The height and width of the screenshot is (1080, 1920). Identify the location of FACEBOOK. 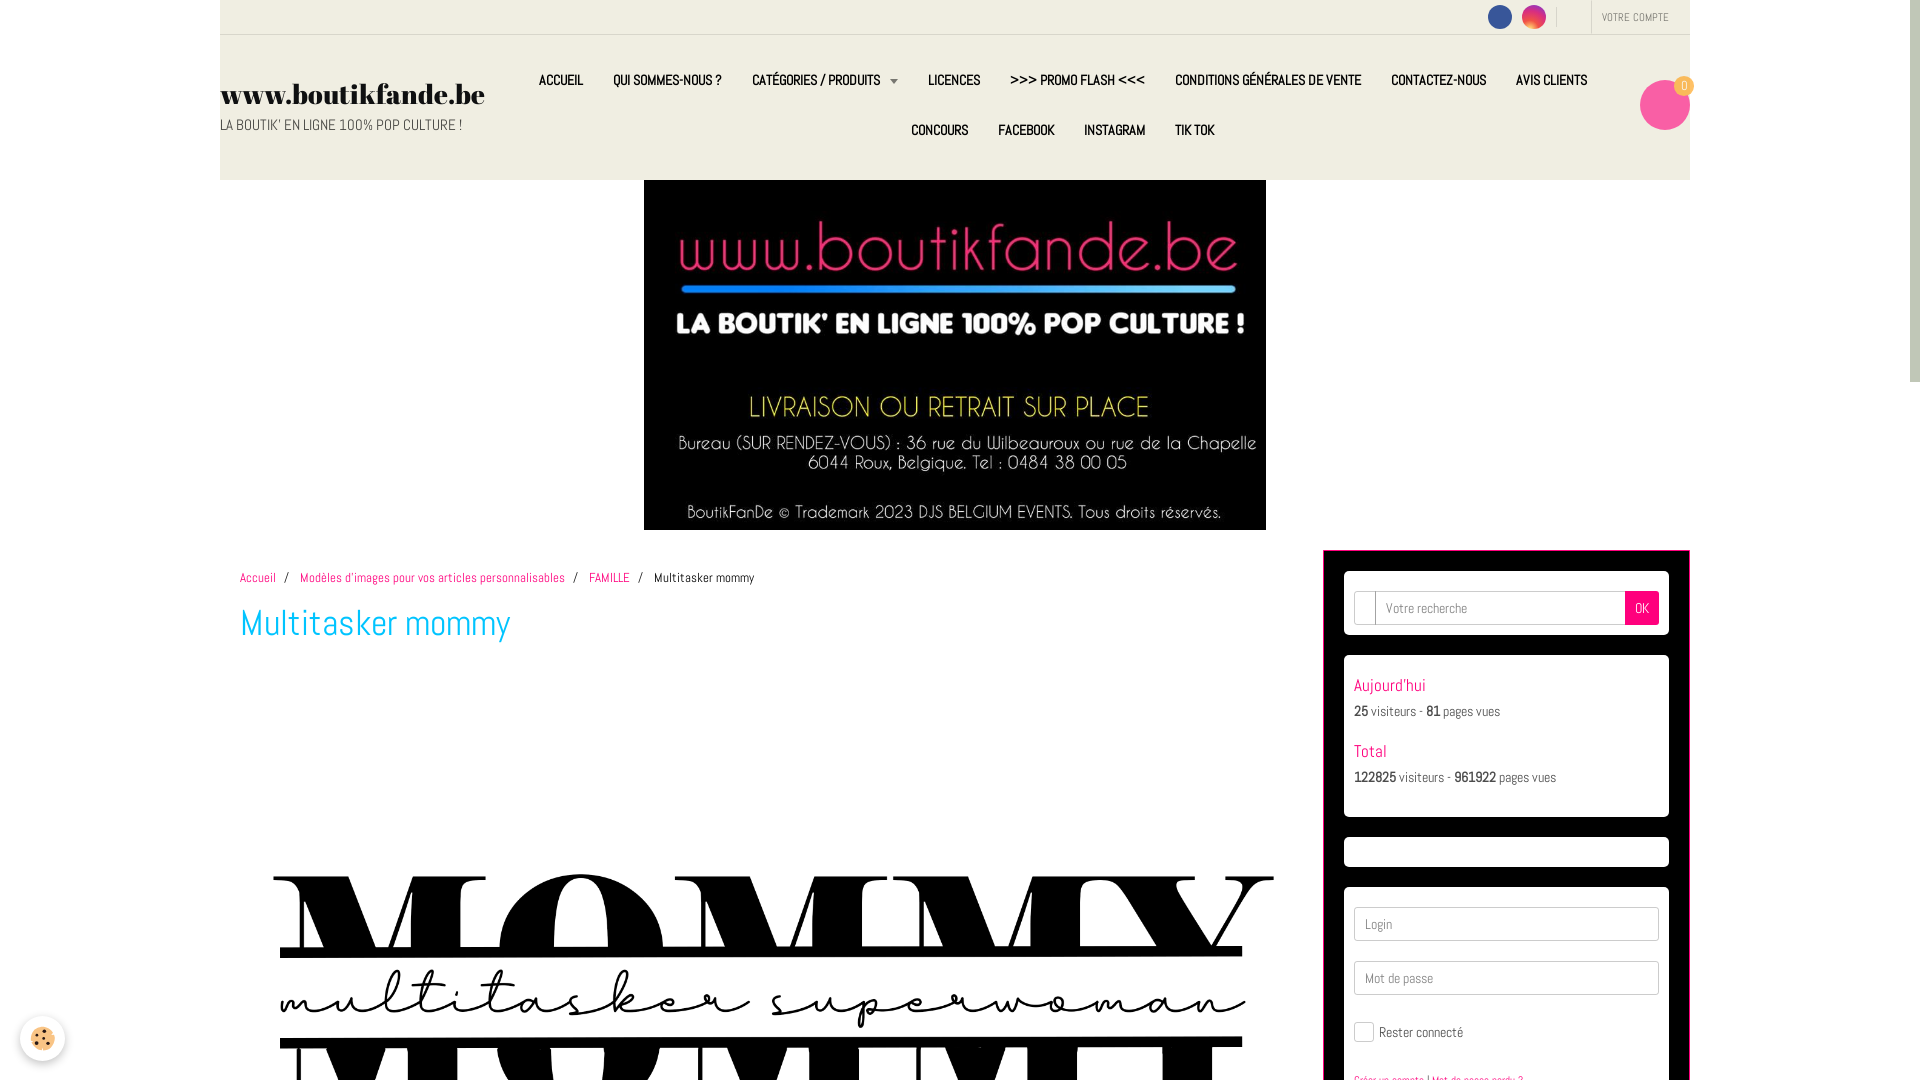
(1026, 130).